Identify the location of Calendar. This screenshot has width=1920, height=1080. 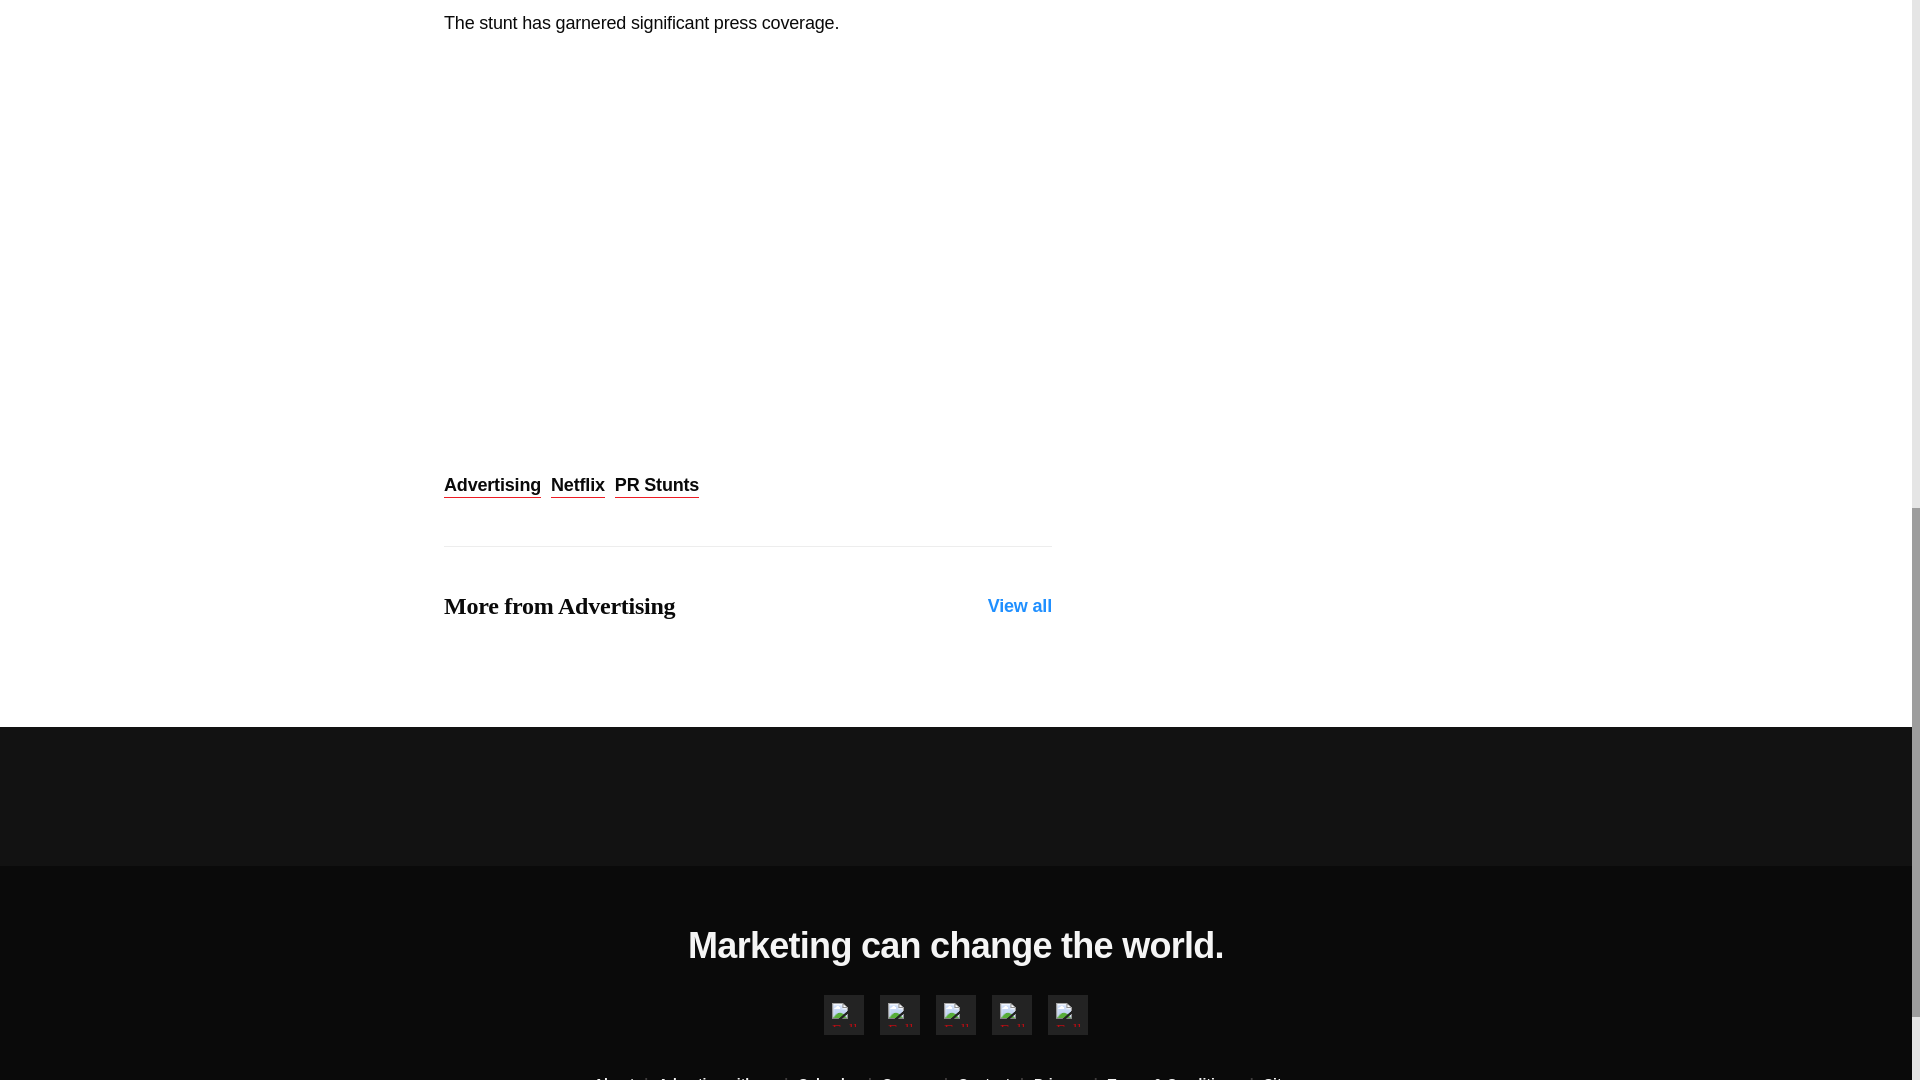
(840, 1076).